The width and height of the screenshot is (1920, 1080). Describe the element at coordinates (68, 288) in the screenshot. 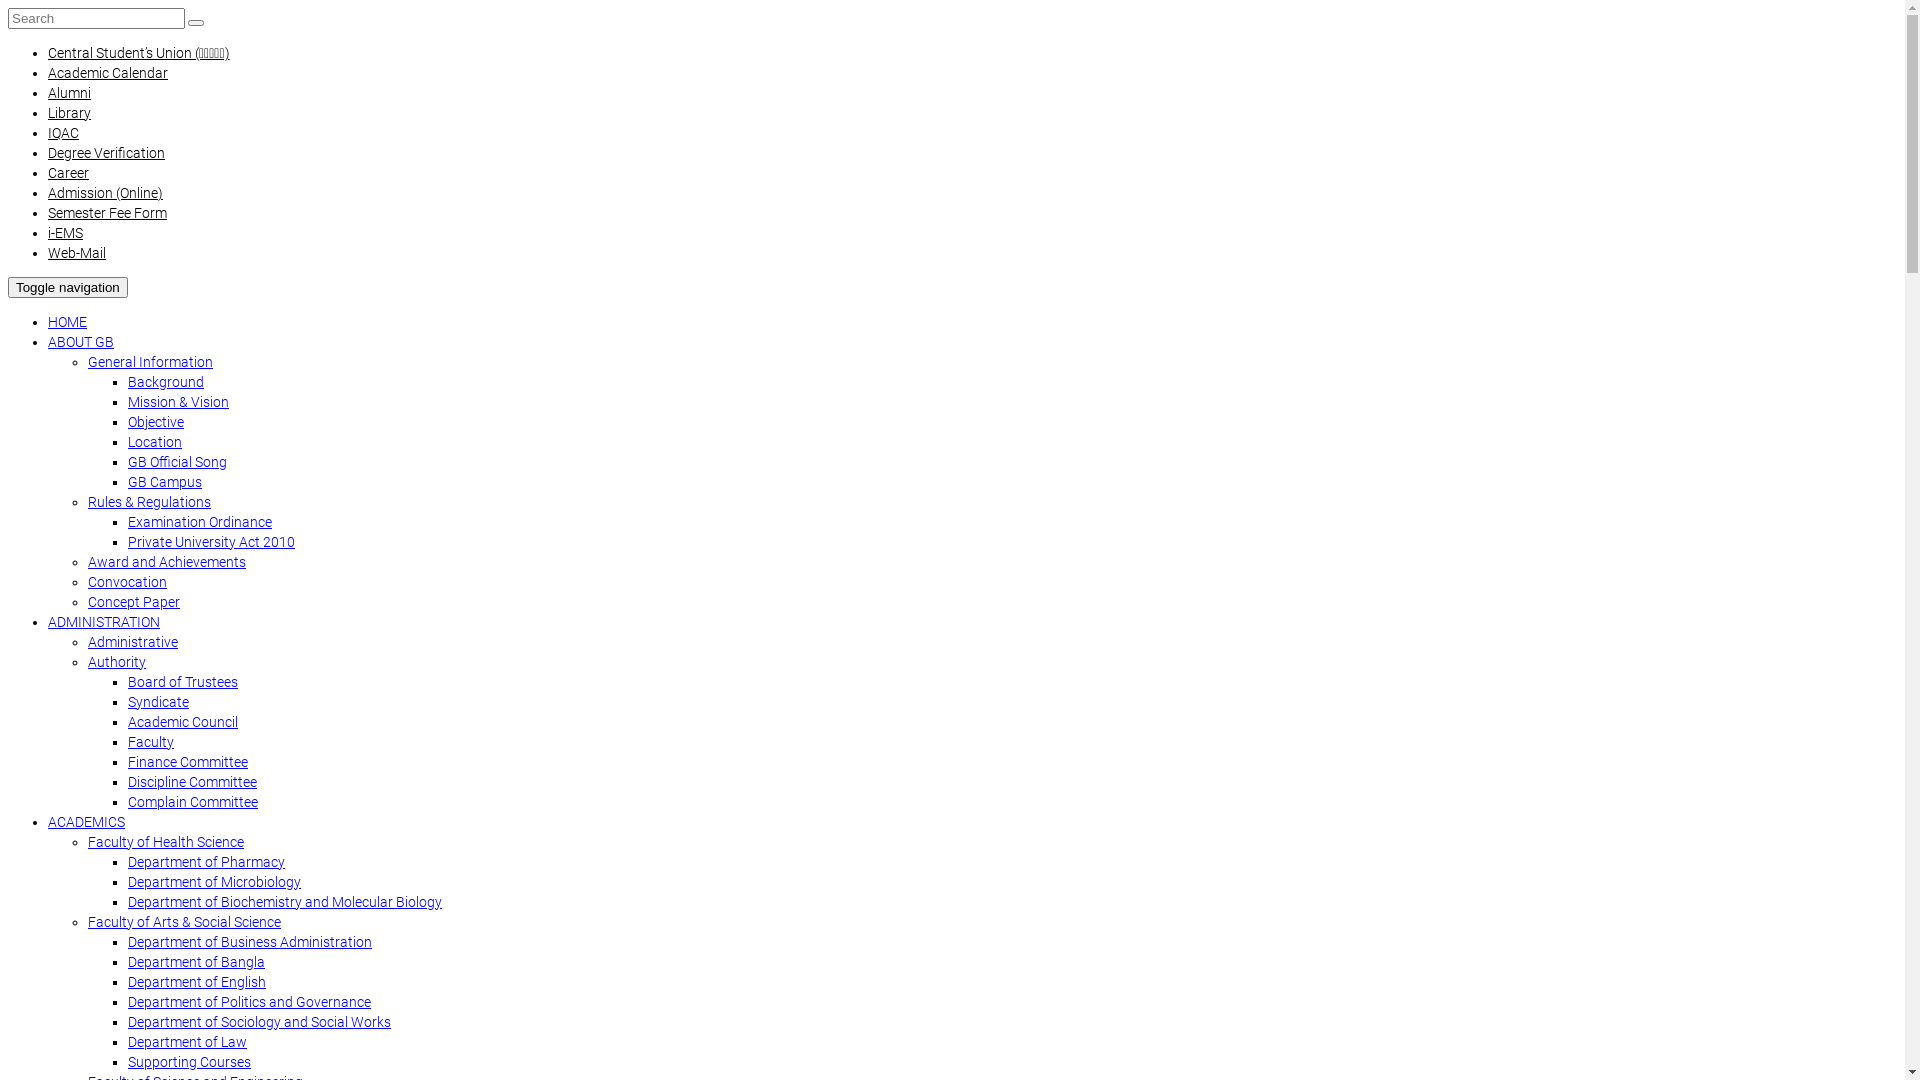

I see `Toggle navigation` at that location.